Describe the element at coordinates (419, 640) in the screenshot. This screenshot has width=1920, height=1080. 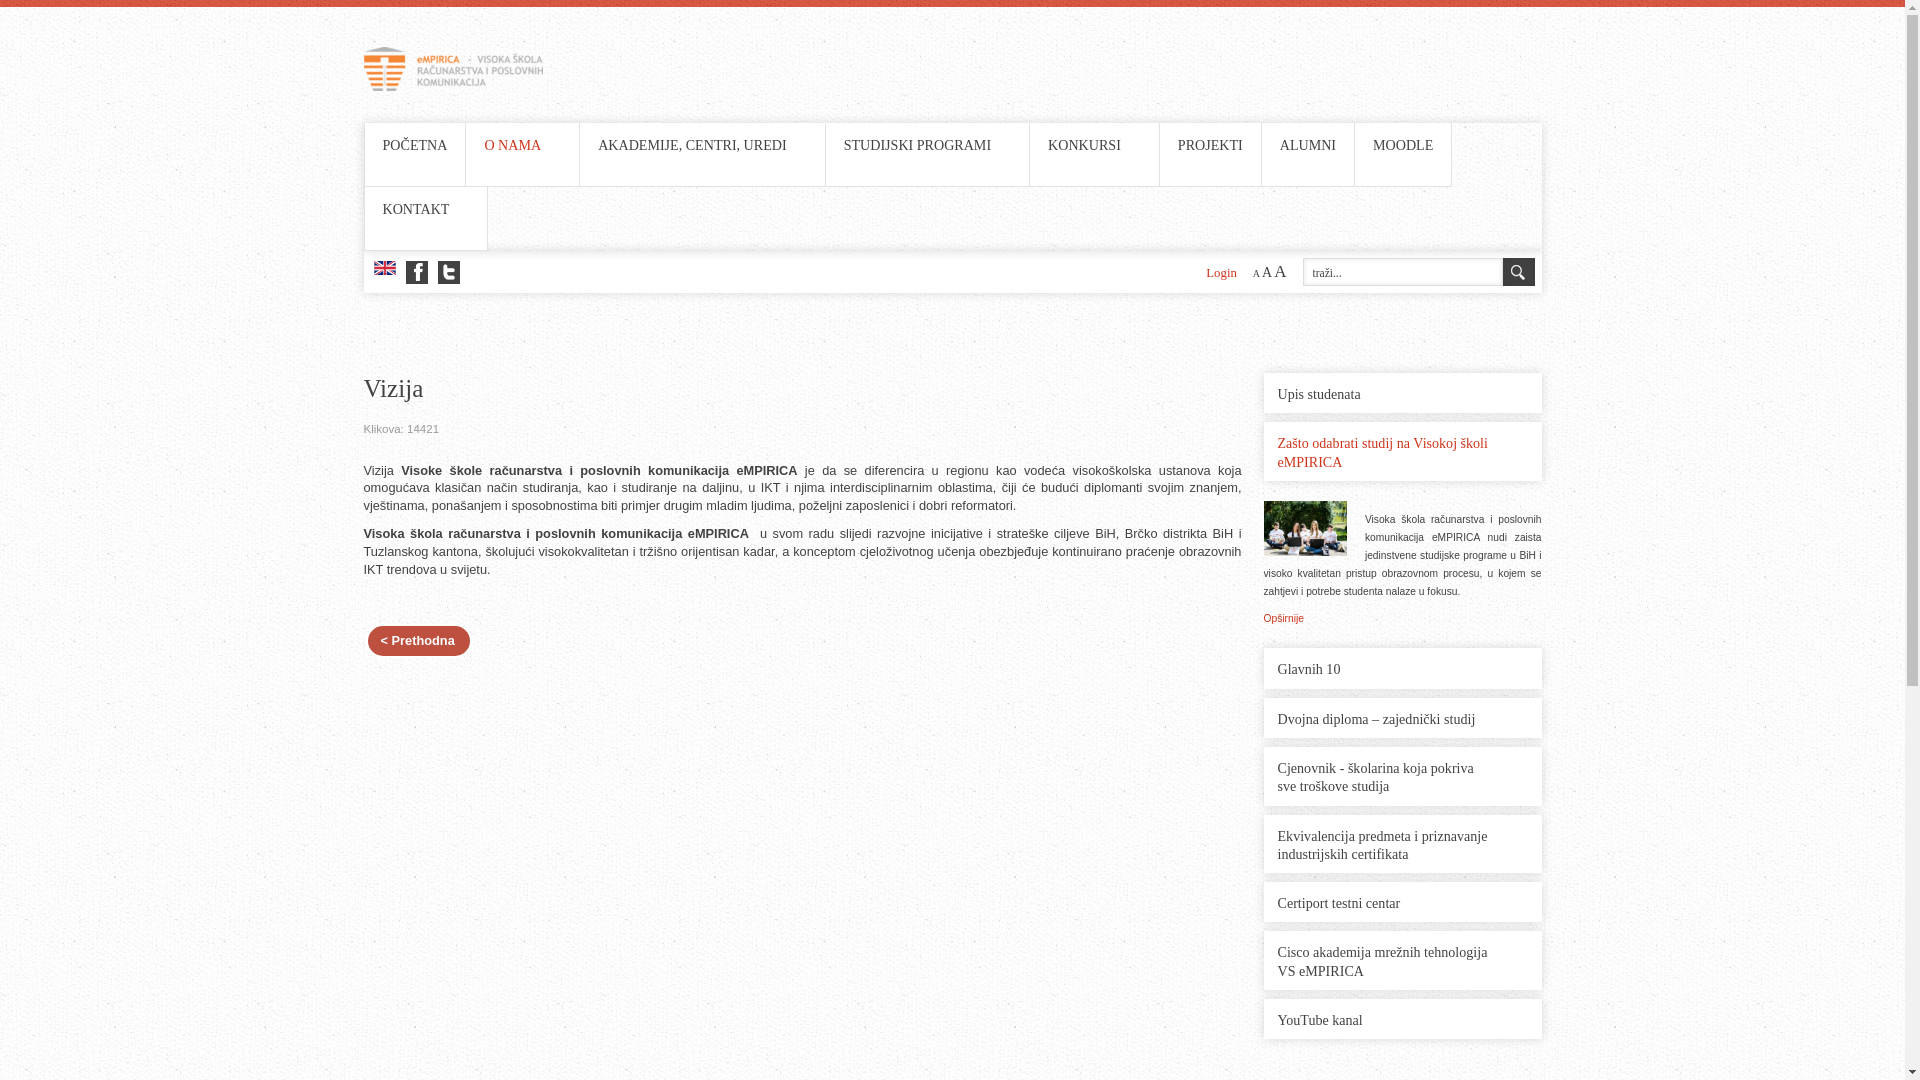
I see `< Prethodna` at that location.